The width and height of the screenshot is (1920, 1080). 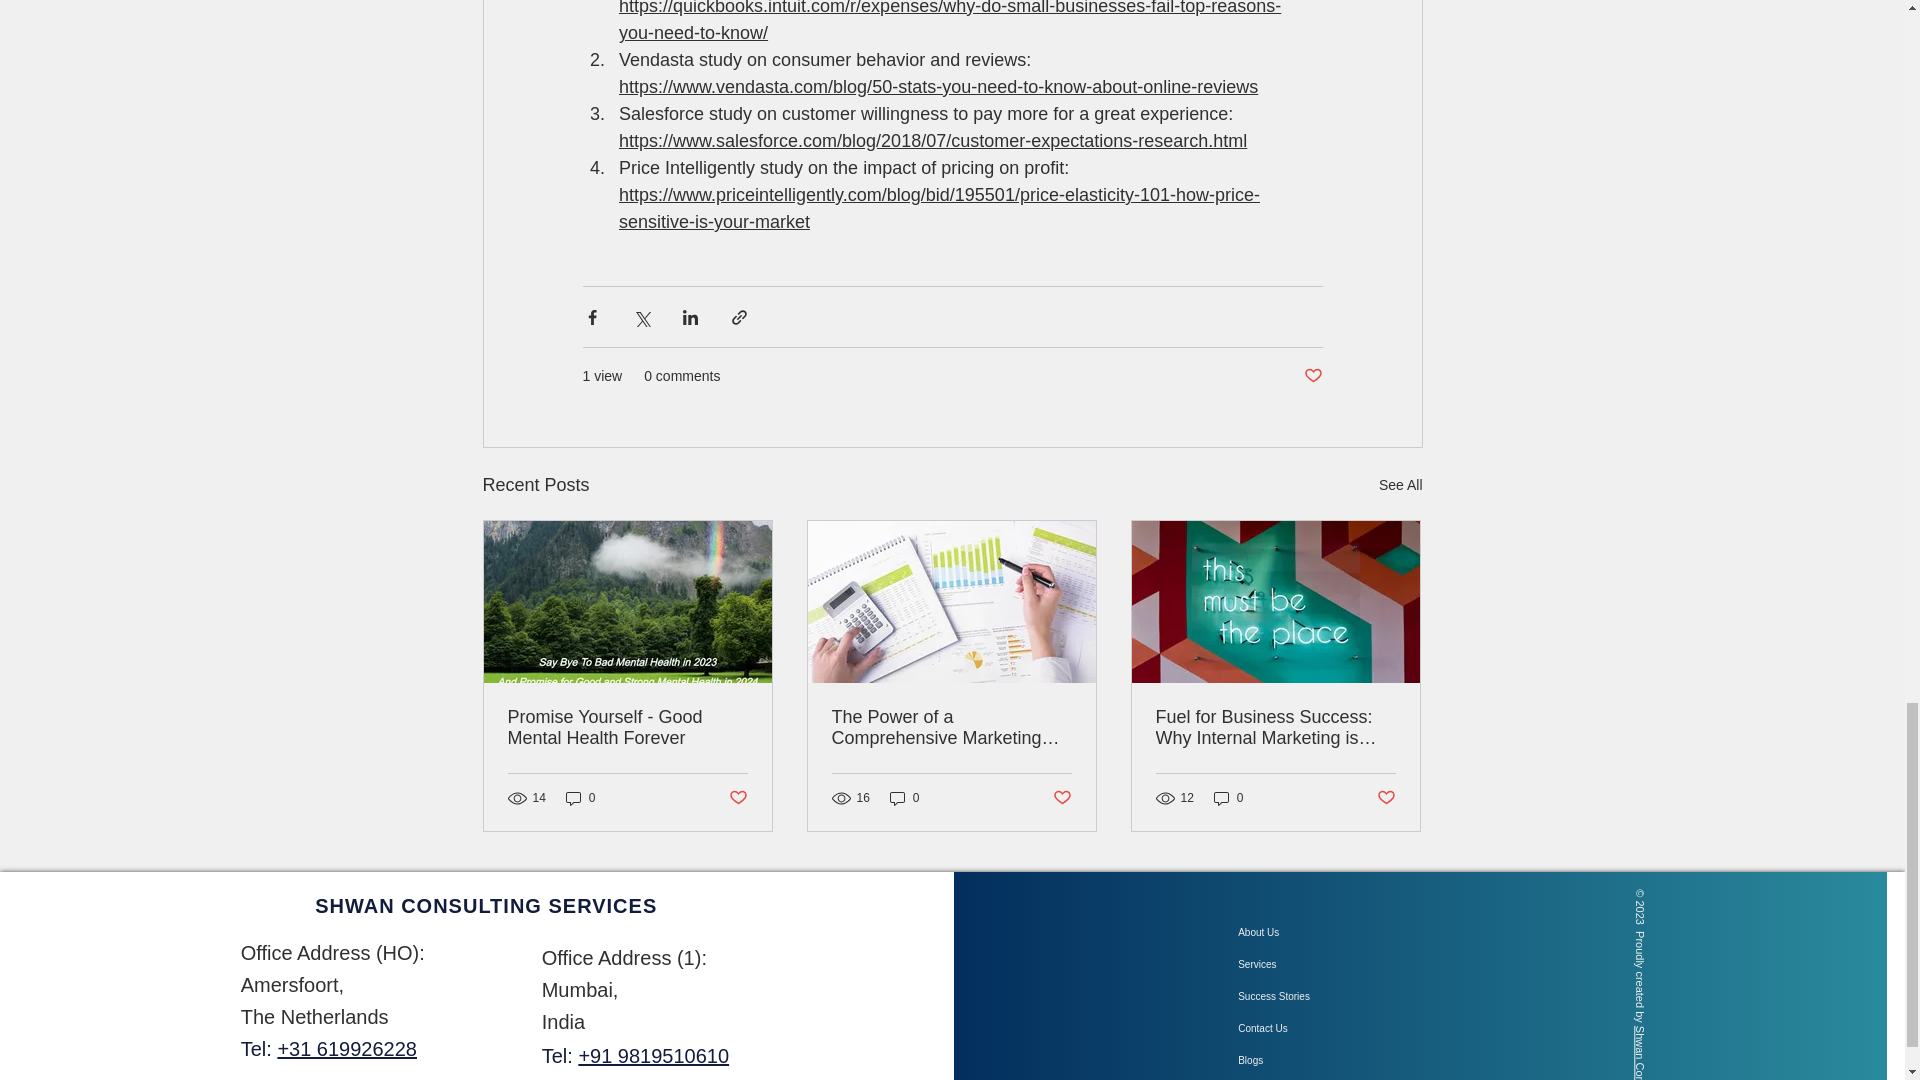 I want to click on Promise Yourself - Good Mental Health Forever, so click(x=628, y=728).